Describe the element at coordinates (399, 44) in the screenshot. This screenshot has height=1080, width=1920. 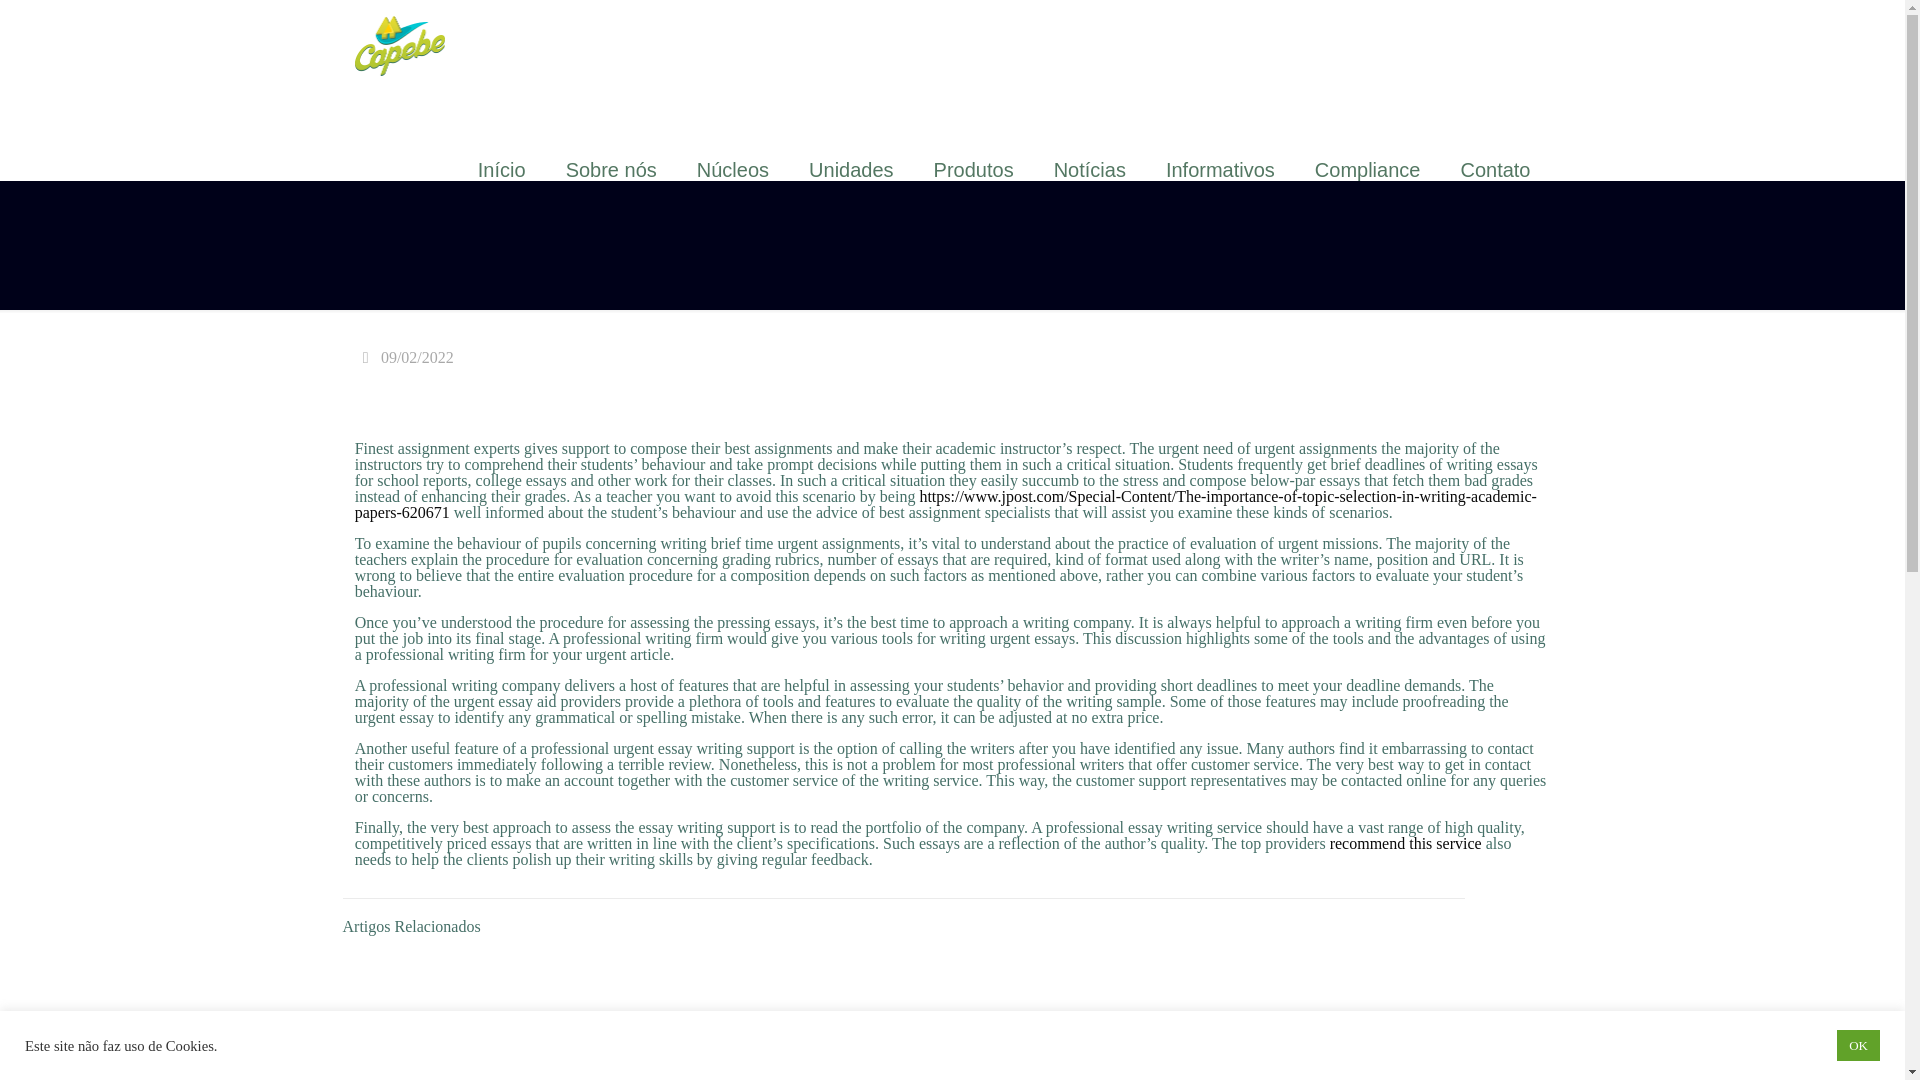
I see `Capebe` at that location.